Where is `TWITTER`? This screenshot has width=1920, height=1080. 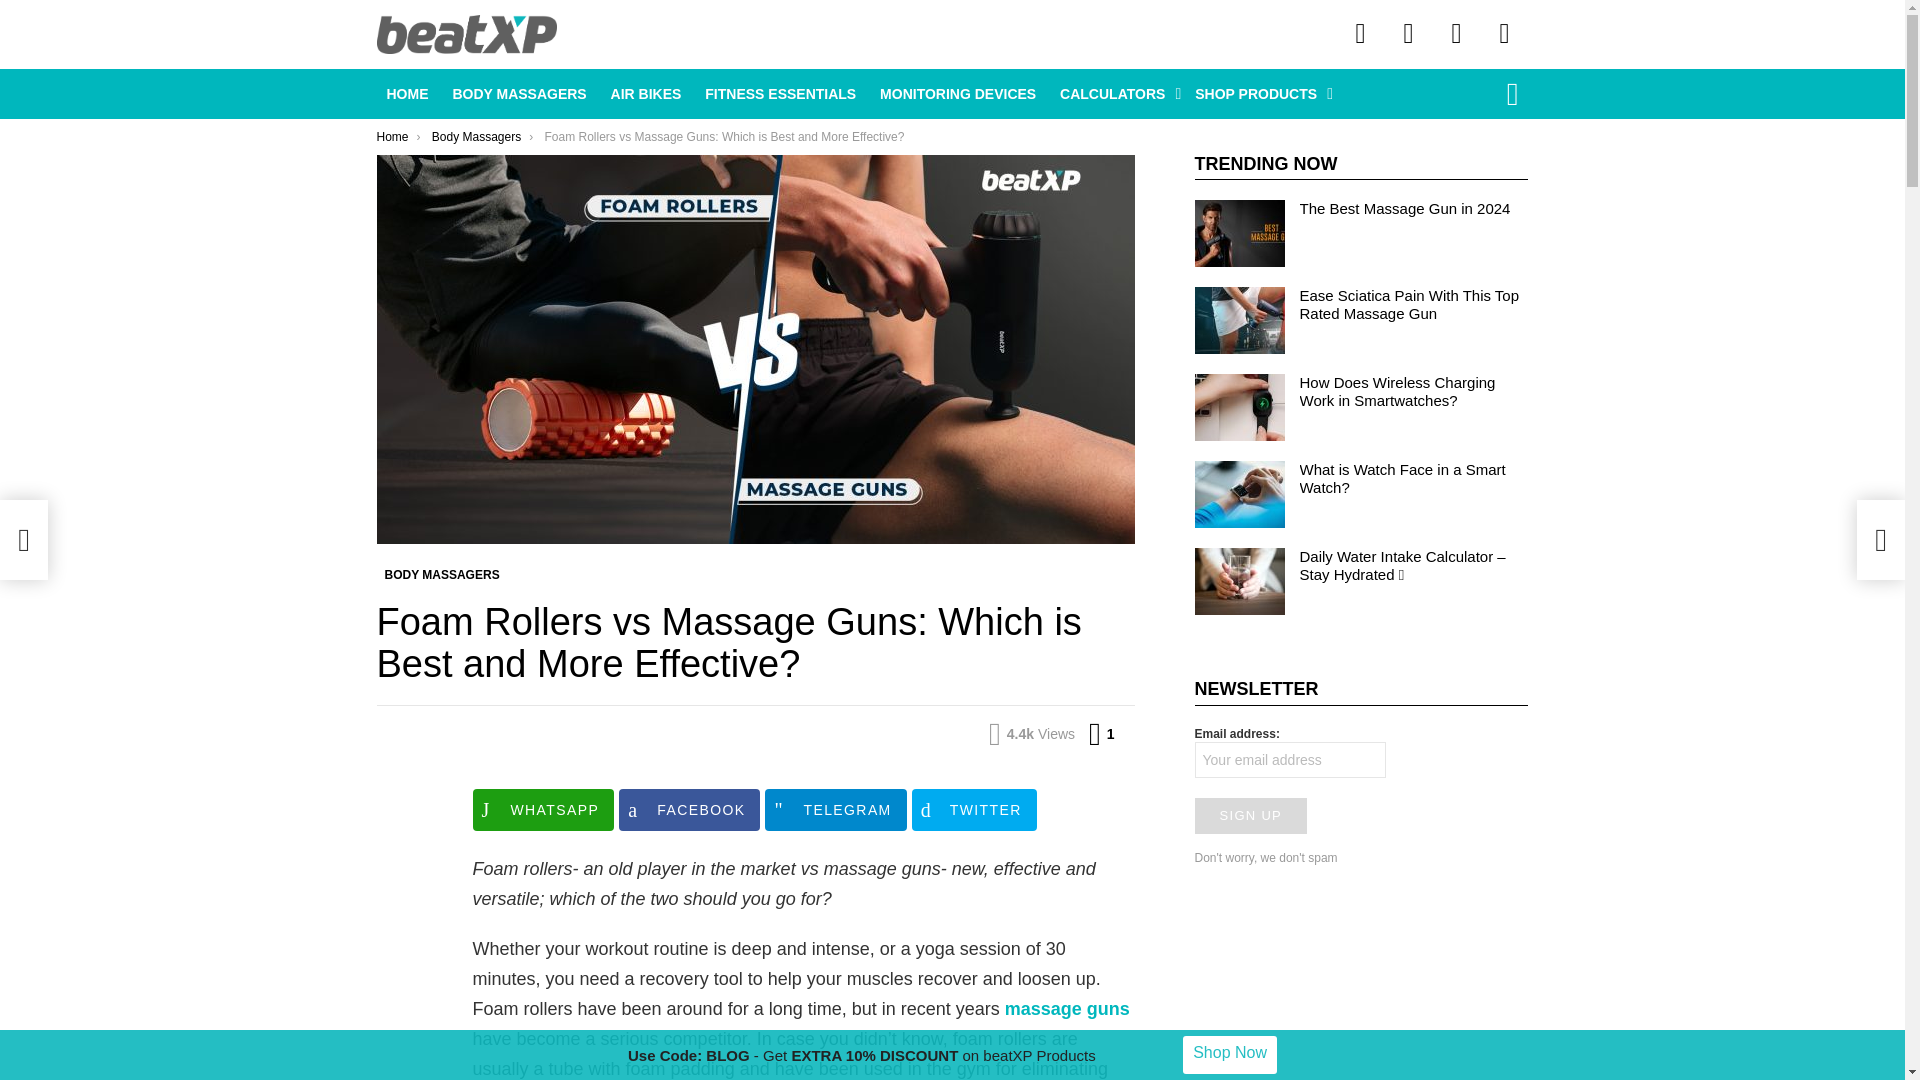 TWITTER is located at coordinates (974, 809).